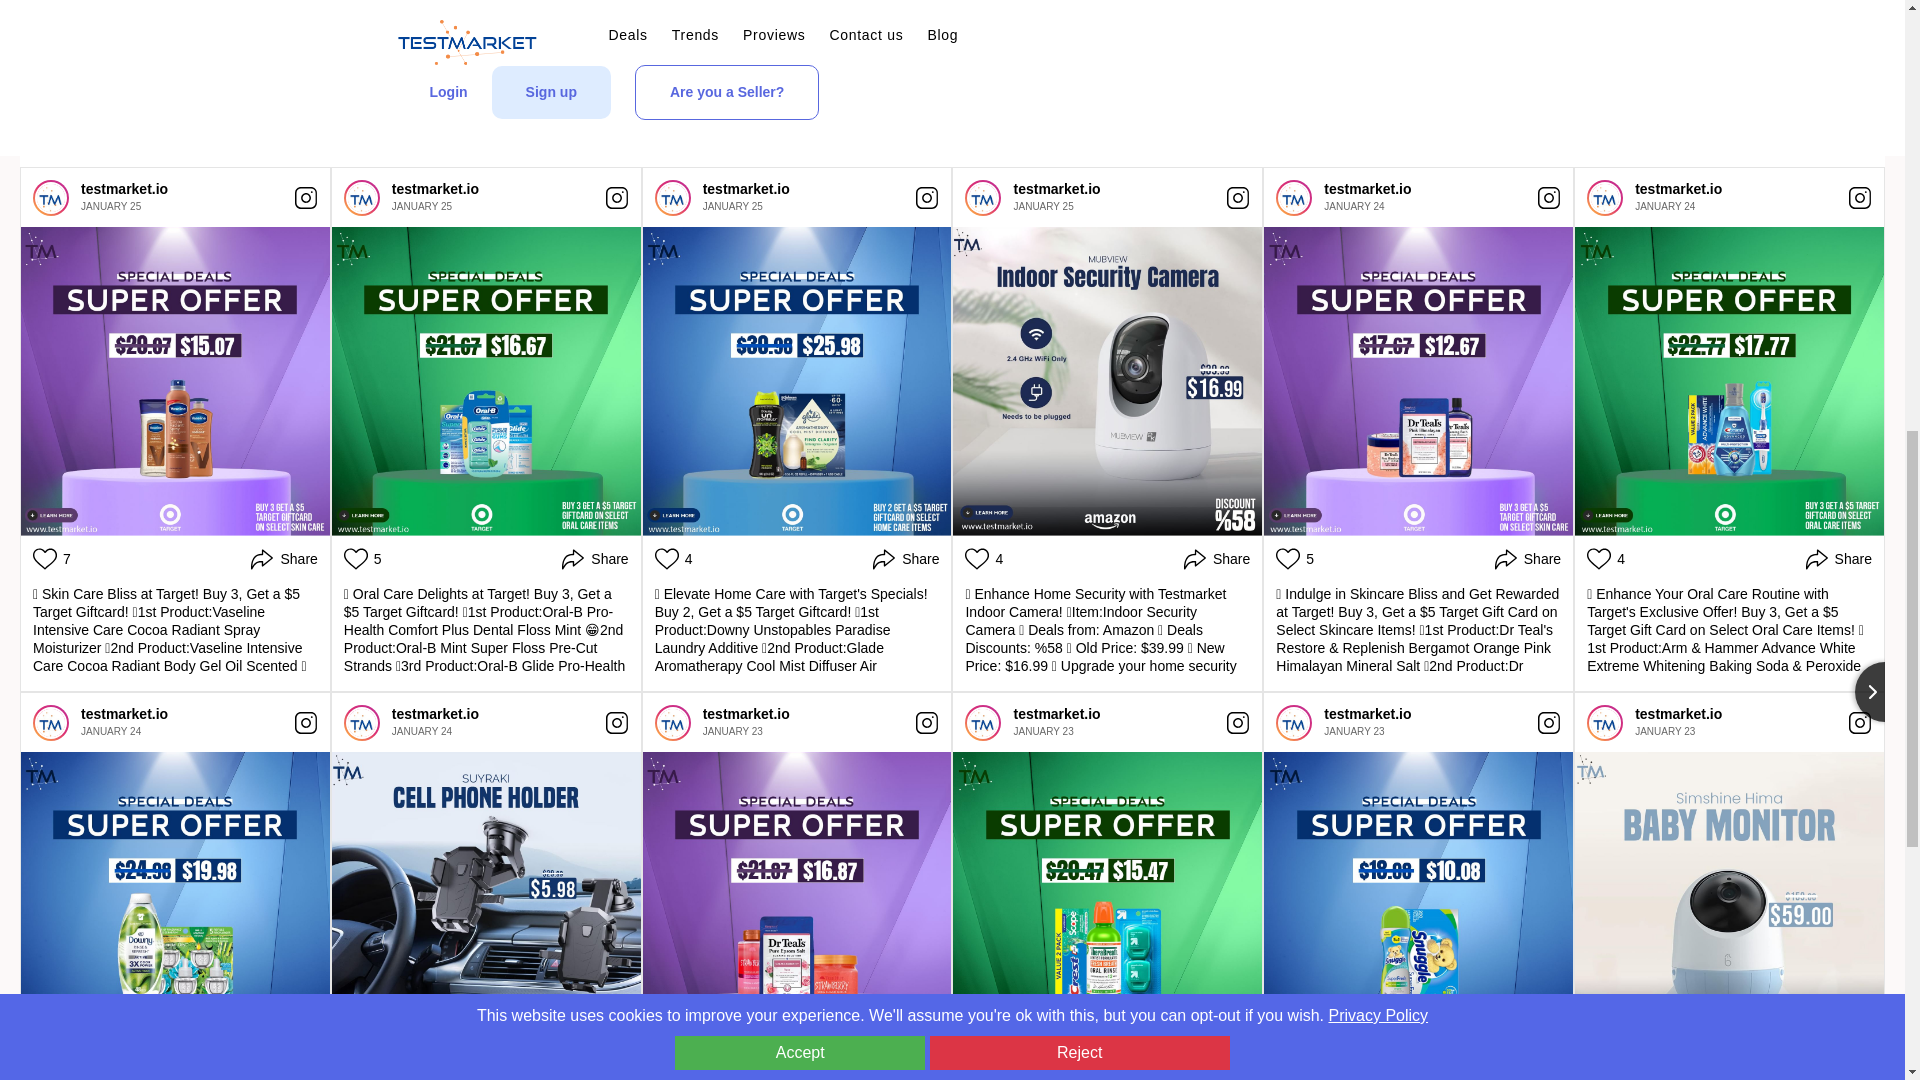  Describe the element at coordinates (1238, 197) in the screenshot. I see `View on Instagram` at that location.